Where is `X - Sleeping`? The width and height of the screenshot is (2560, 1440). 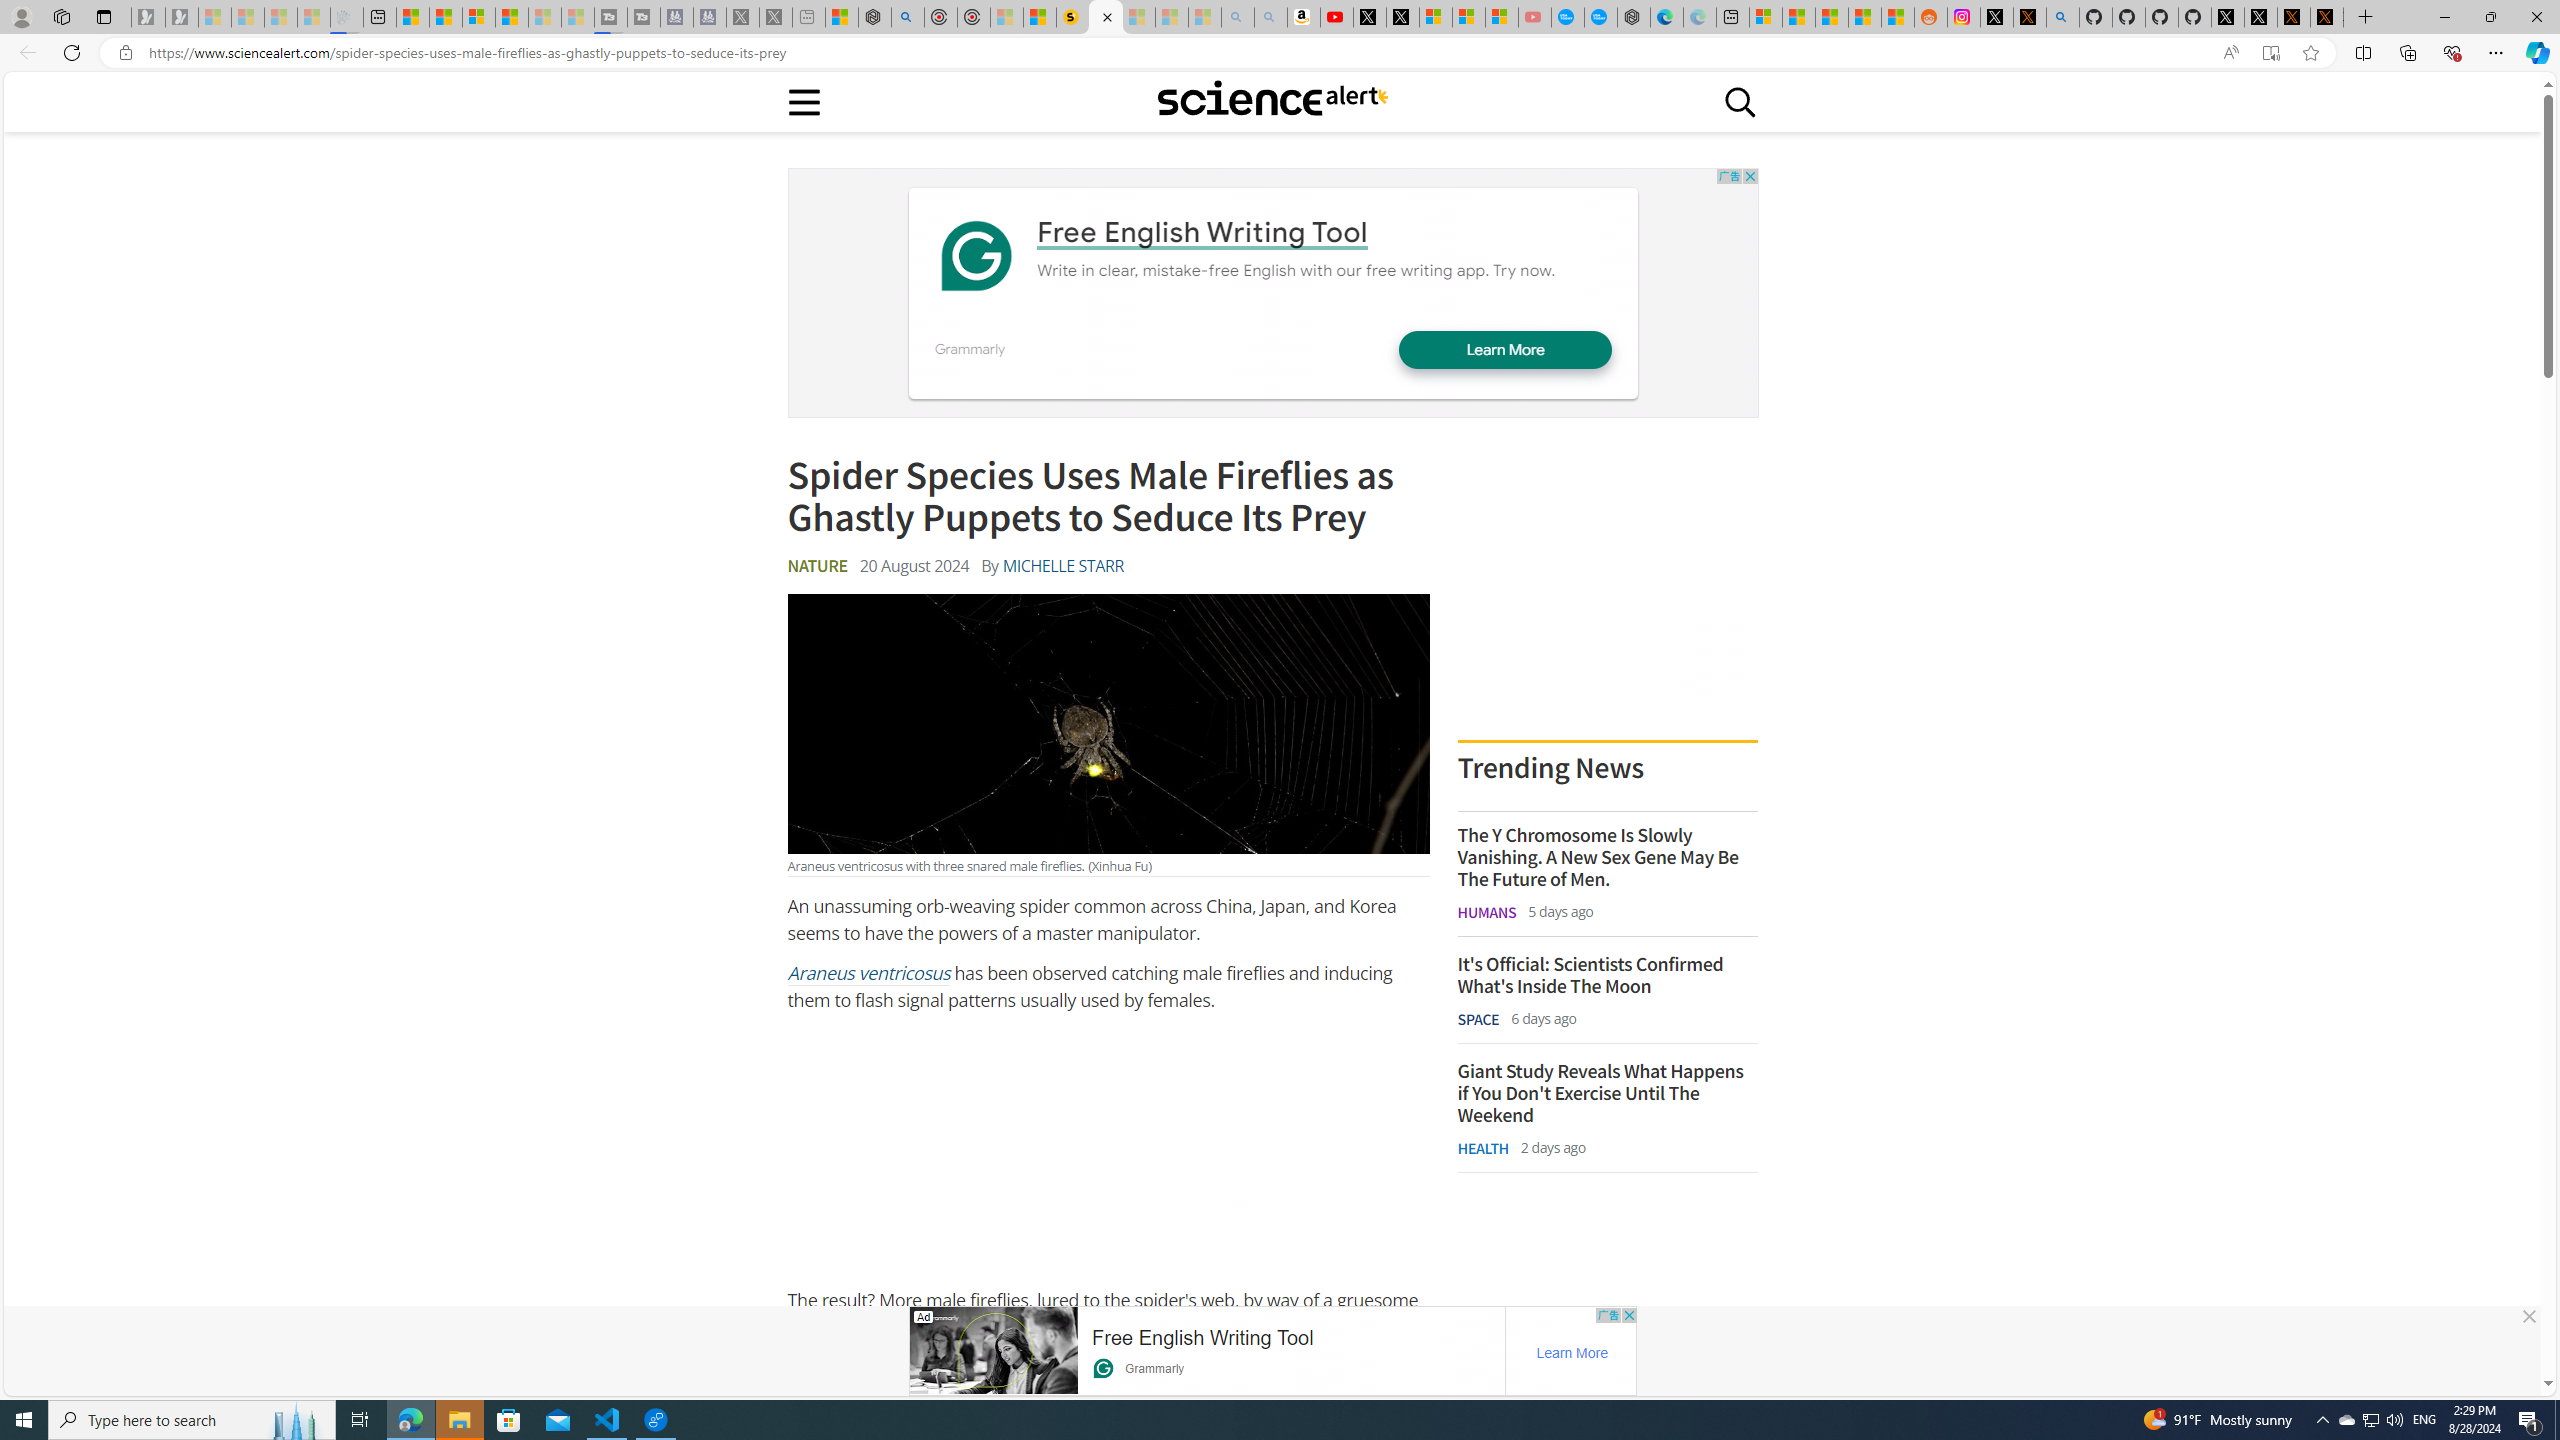
X - Sleeping is located at coordinates (776, 17).